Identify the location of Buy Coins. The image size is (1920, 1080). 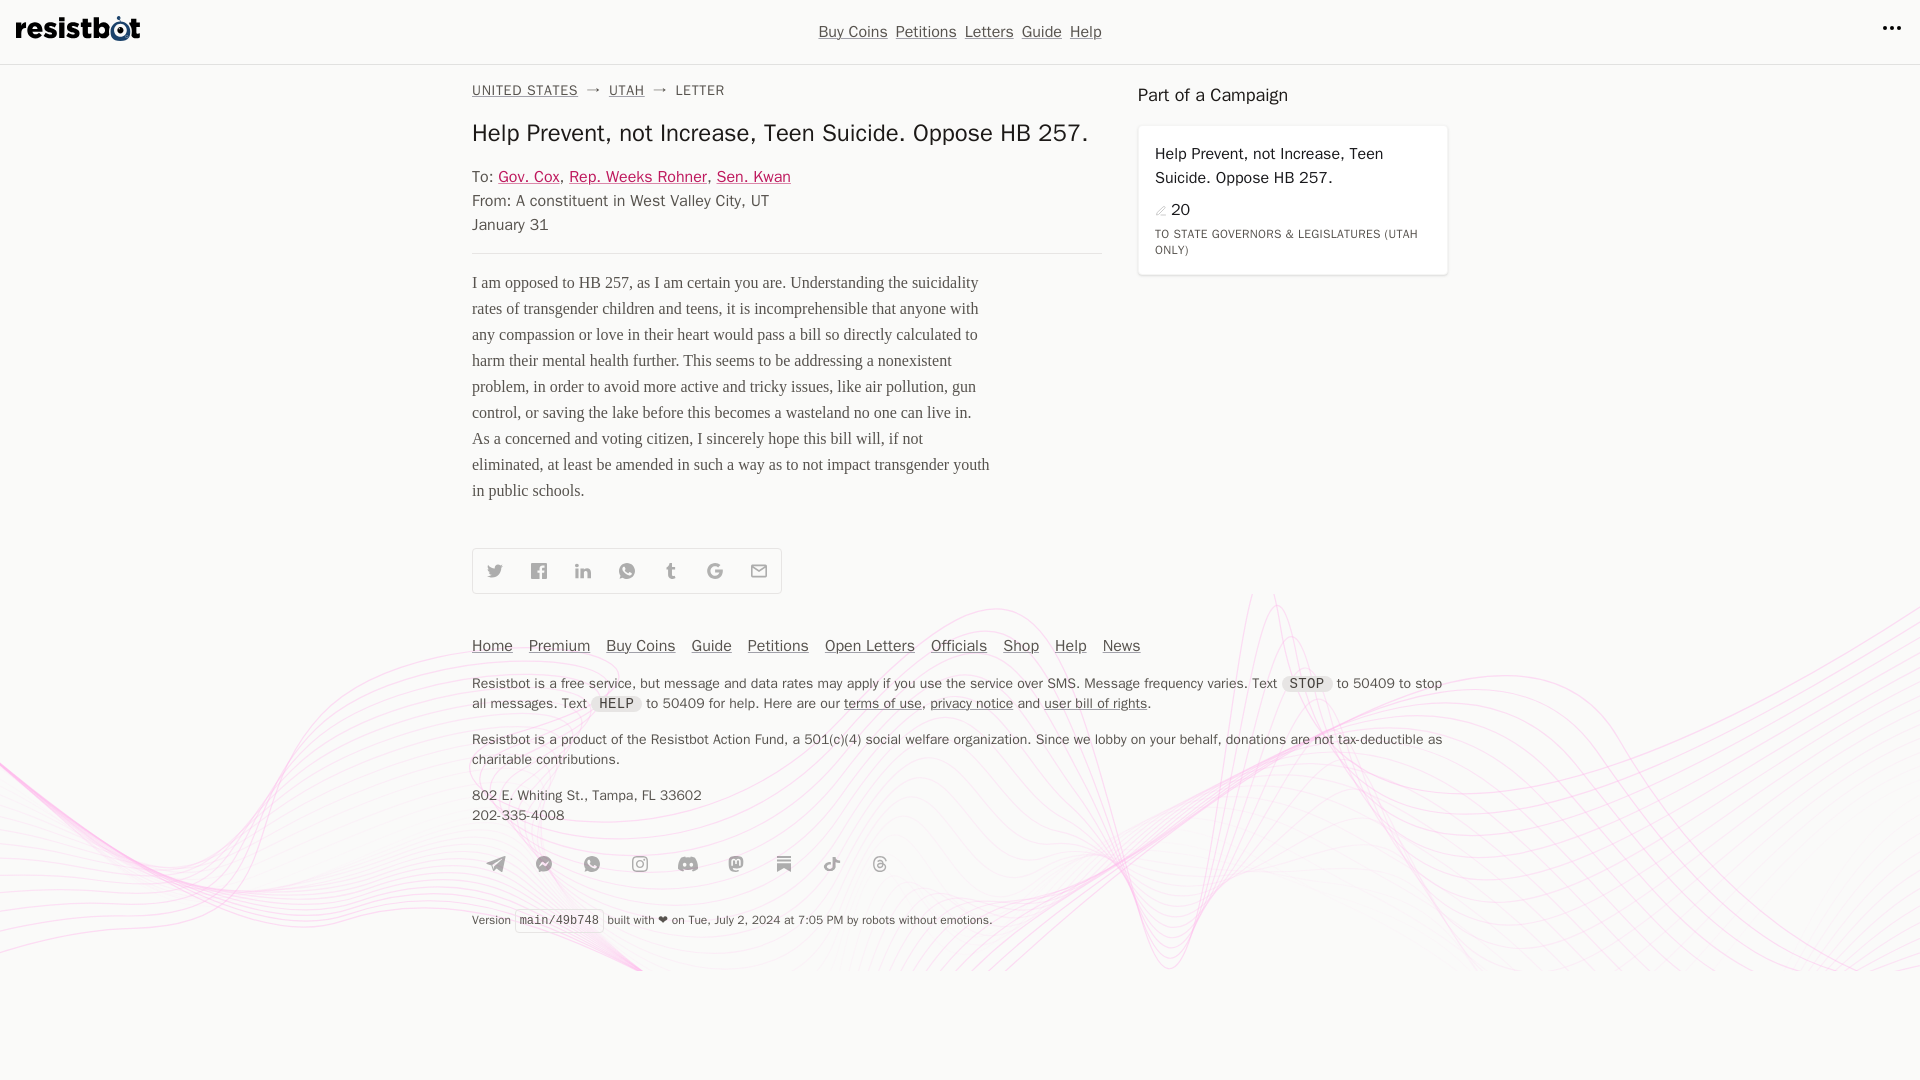
(640, 645).